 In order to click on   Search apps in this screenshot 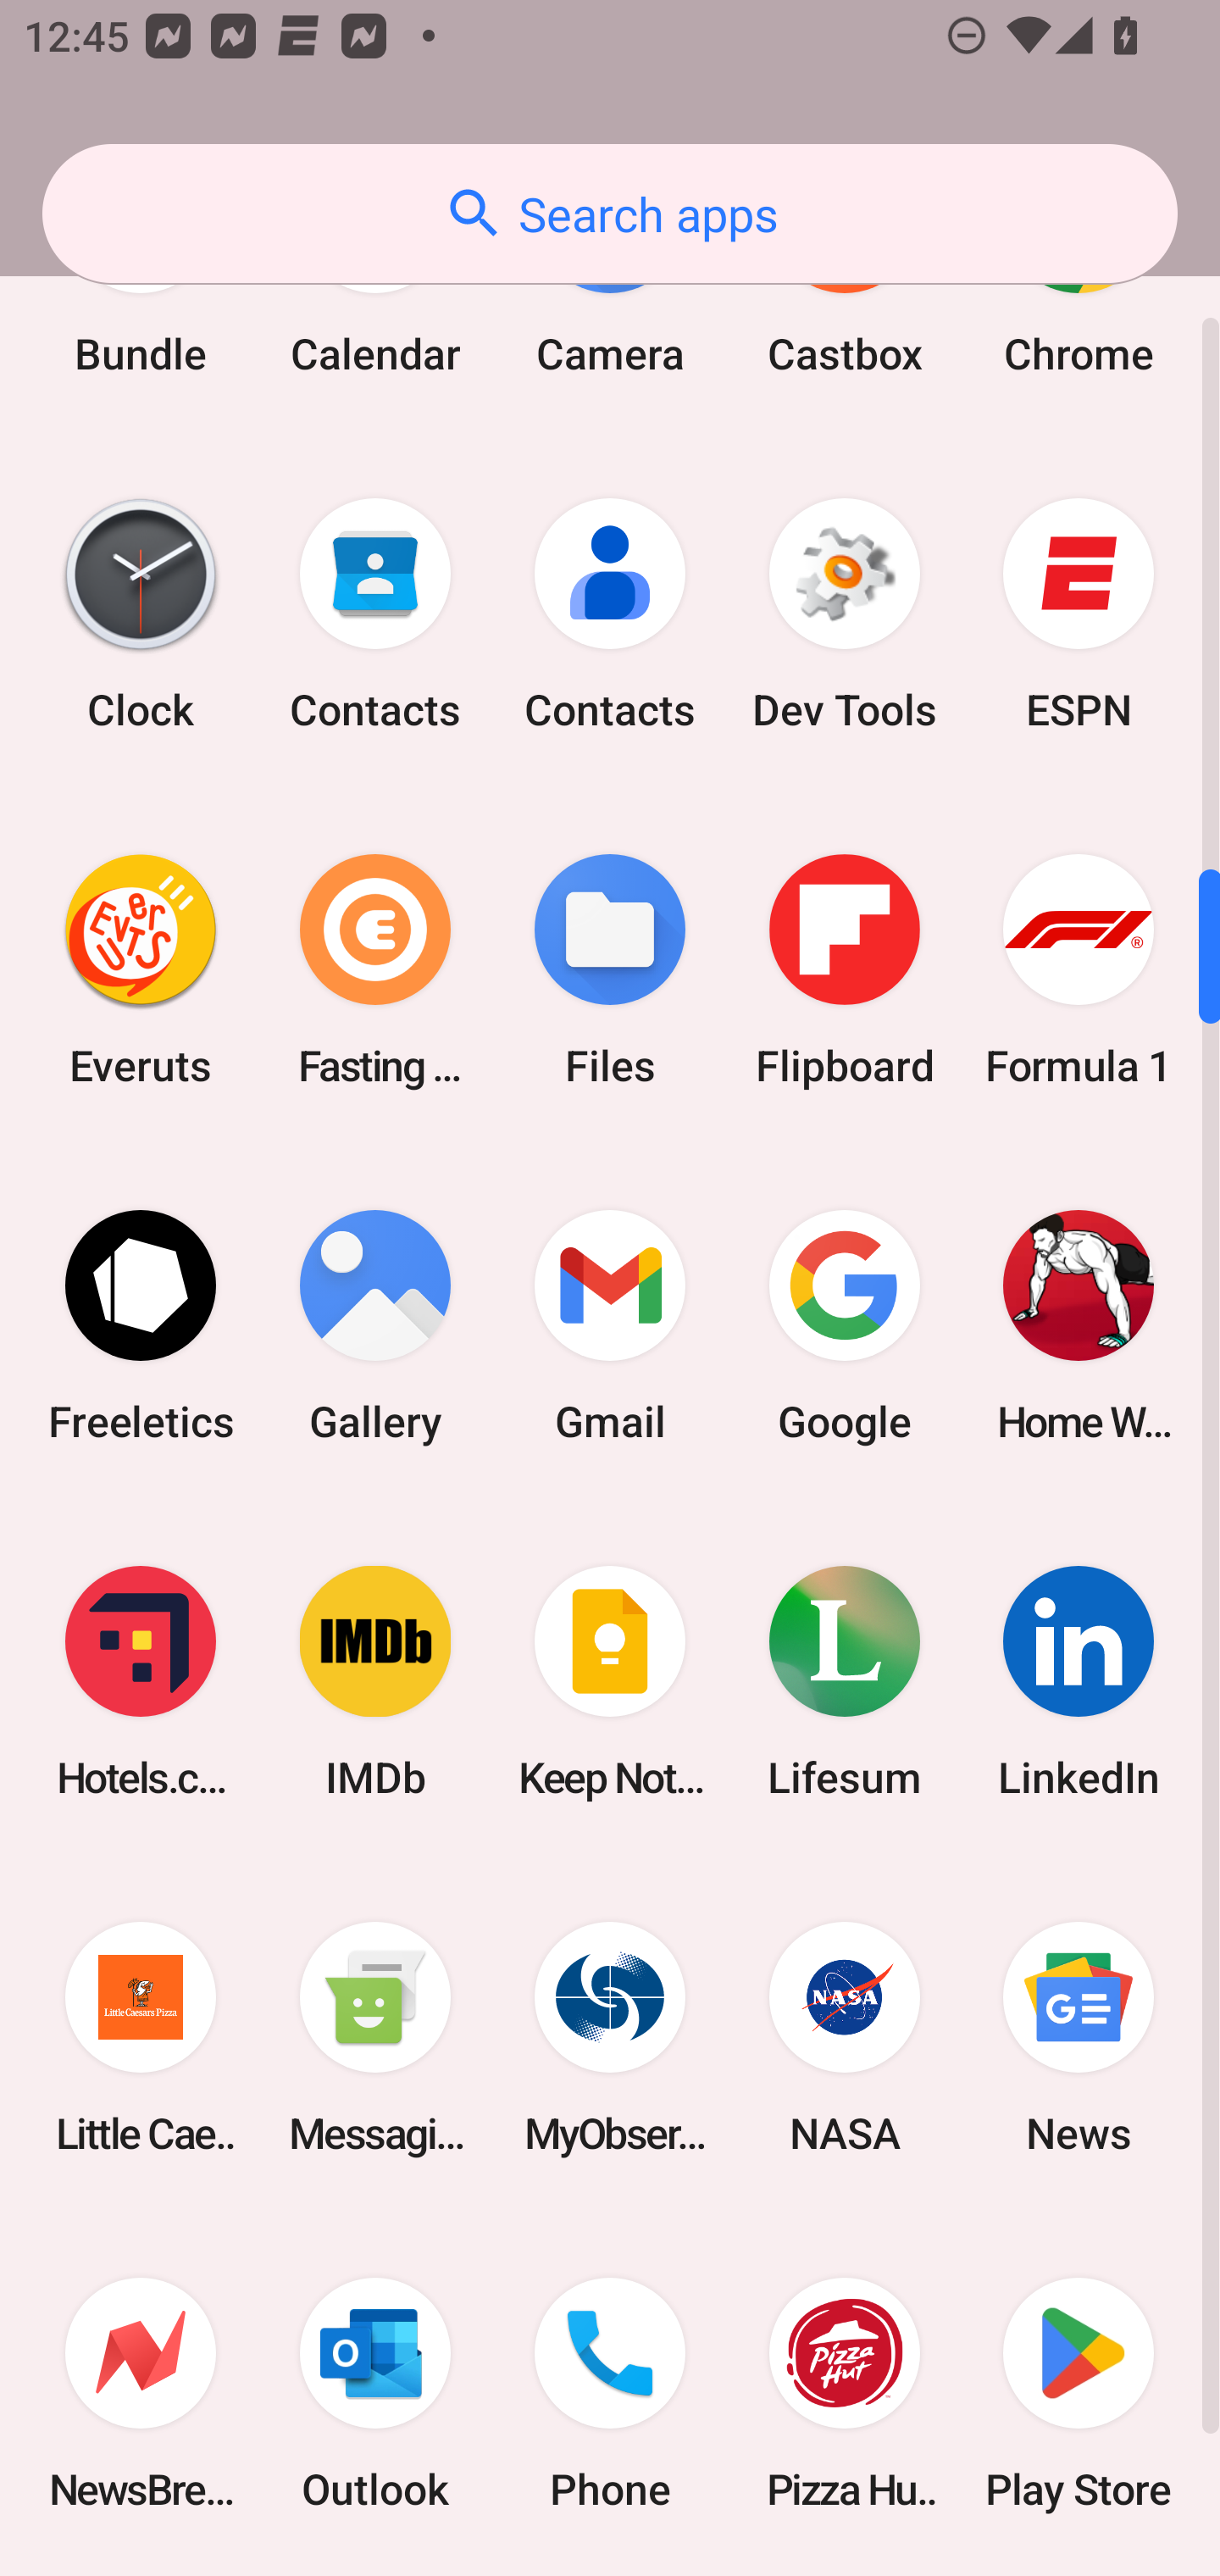, I will do `click(610, 214)`.